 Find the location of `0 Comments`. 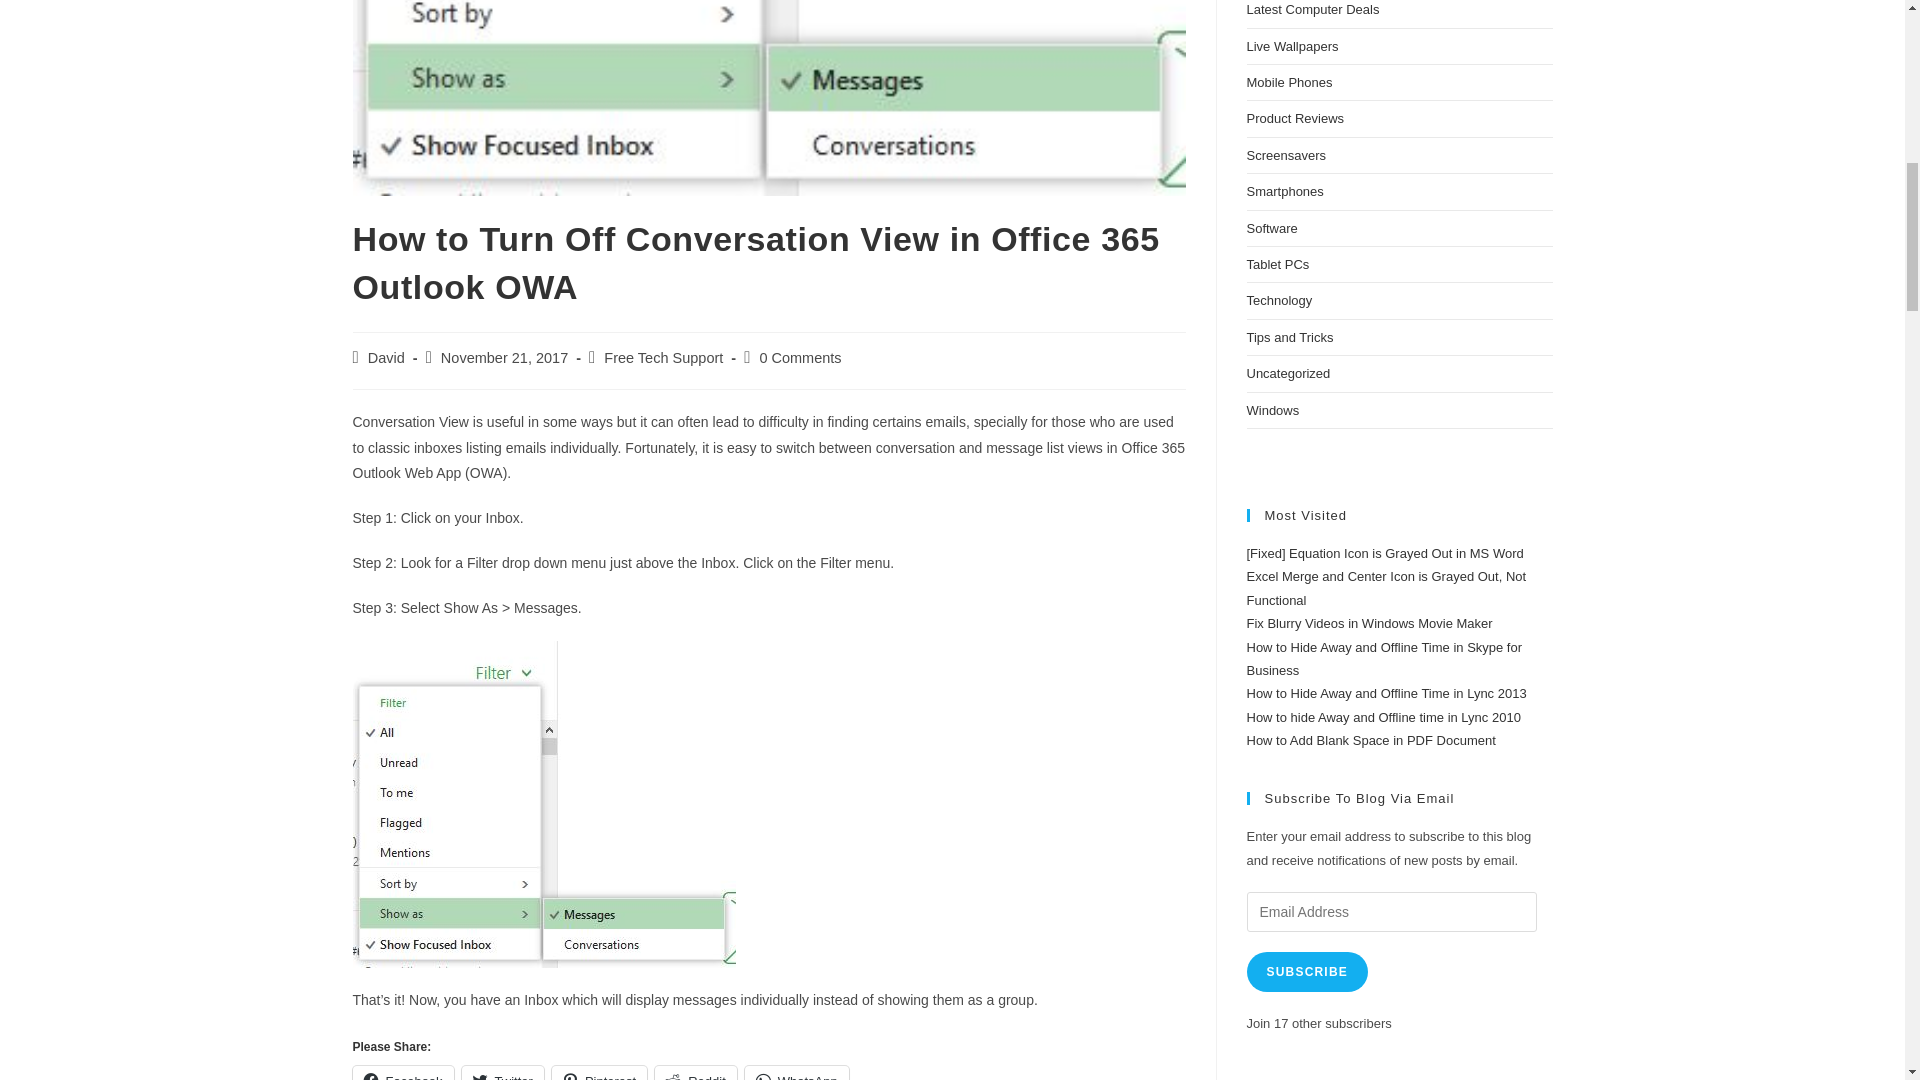

0 Comments is located at coordinates (799, 358).